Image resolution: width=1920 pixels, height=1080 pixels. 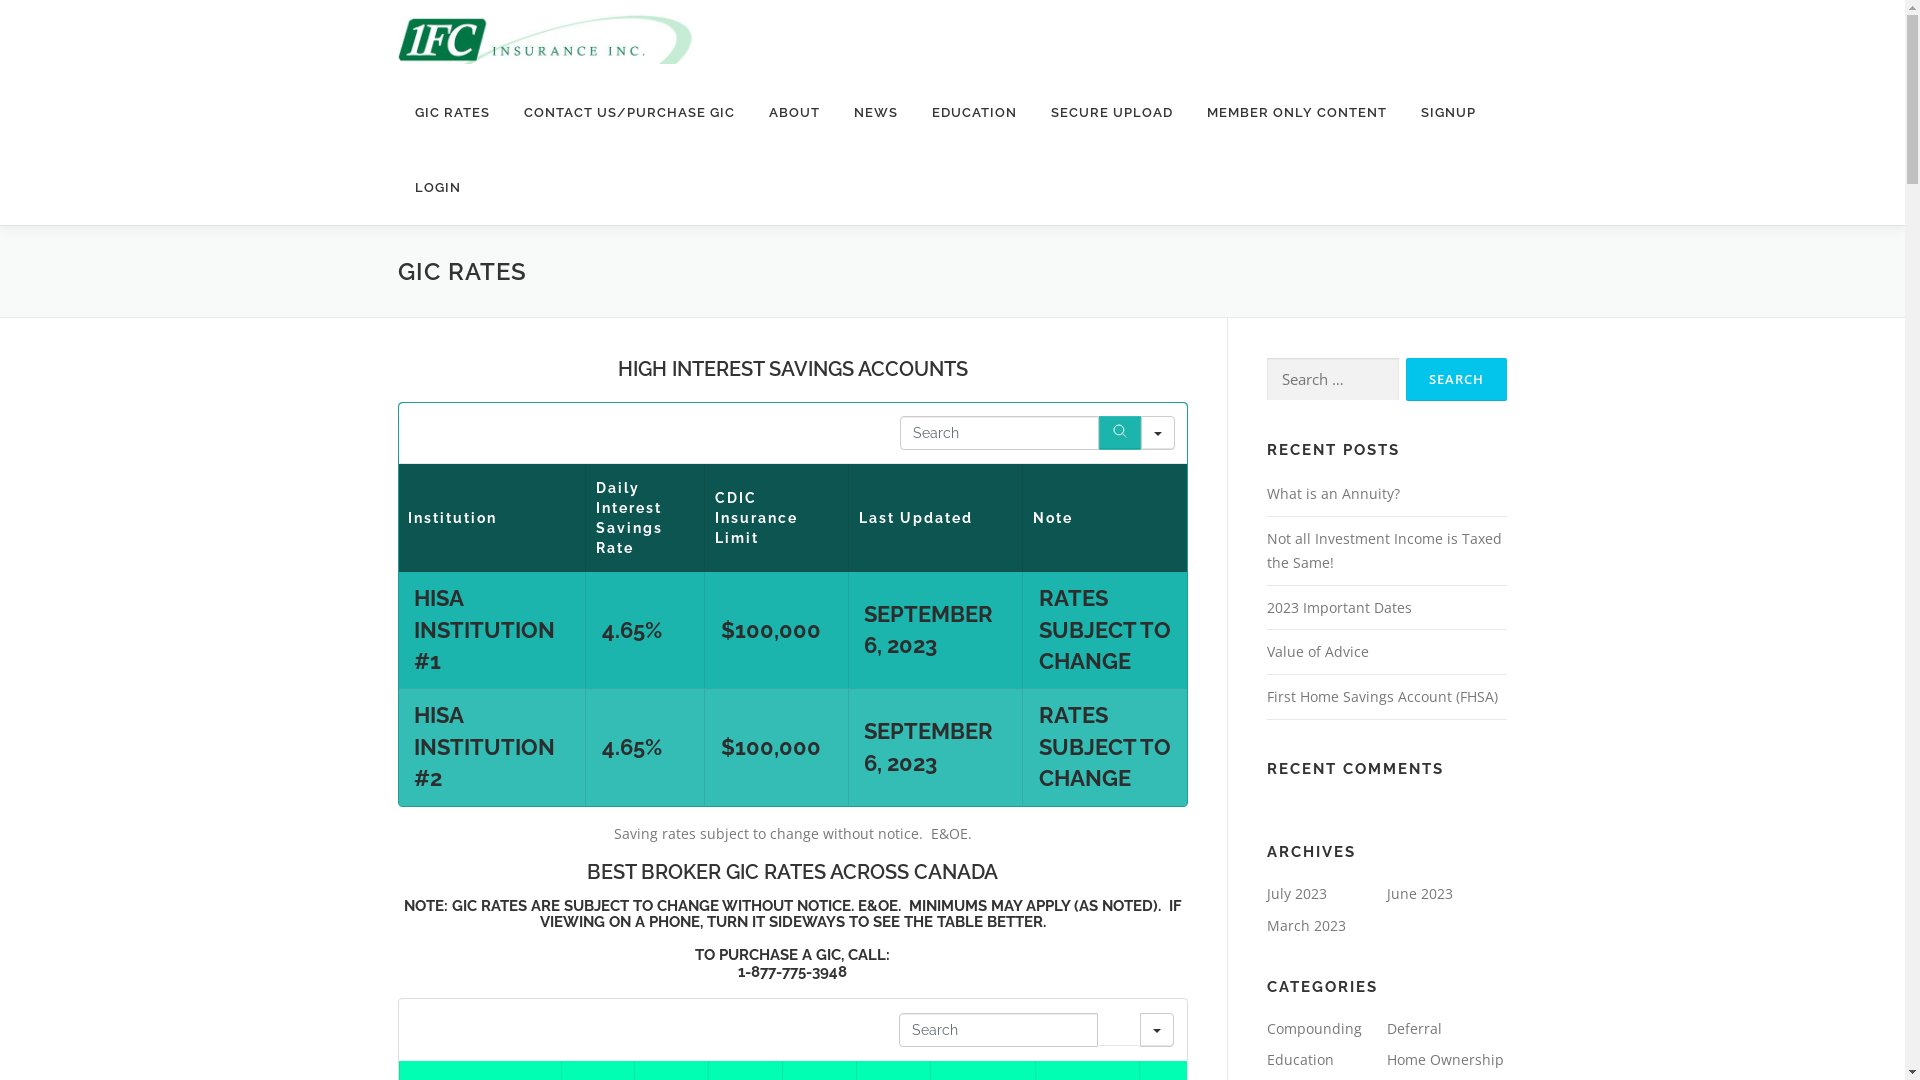 What do you see at coordinates (875, 112) in the screenshot?
I see `NEWS` at bounding box center [875, 112].